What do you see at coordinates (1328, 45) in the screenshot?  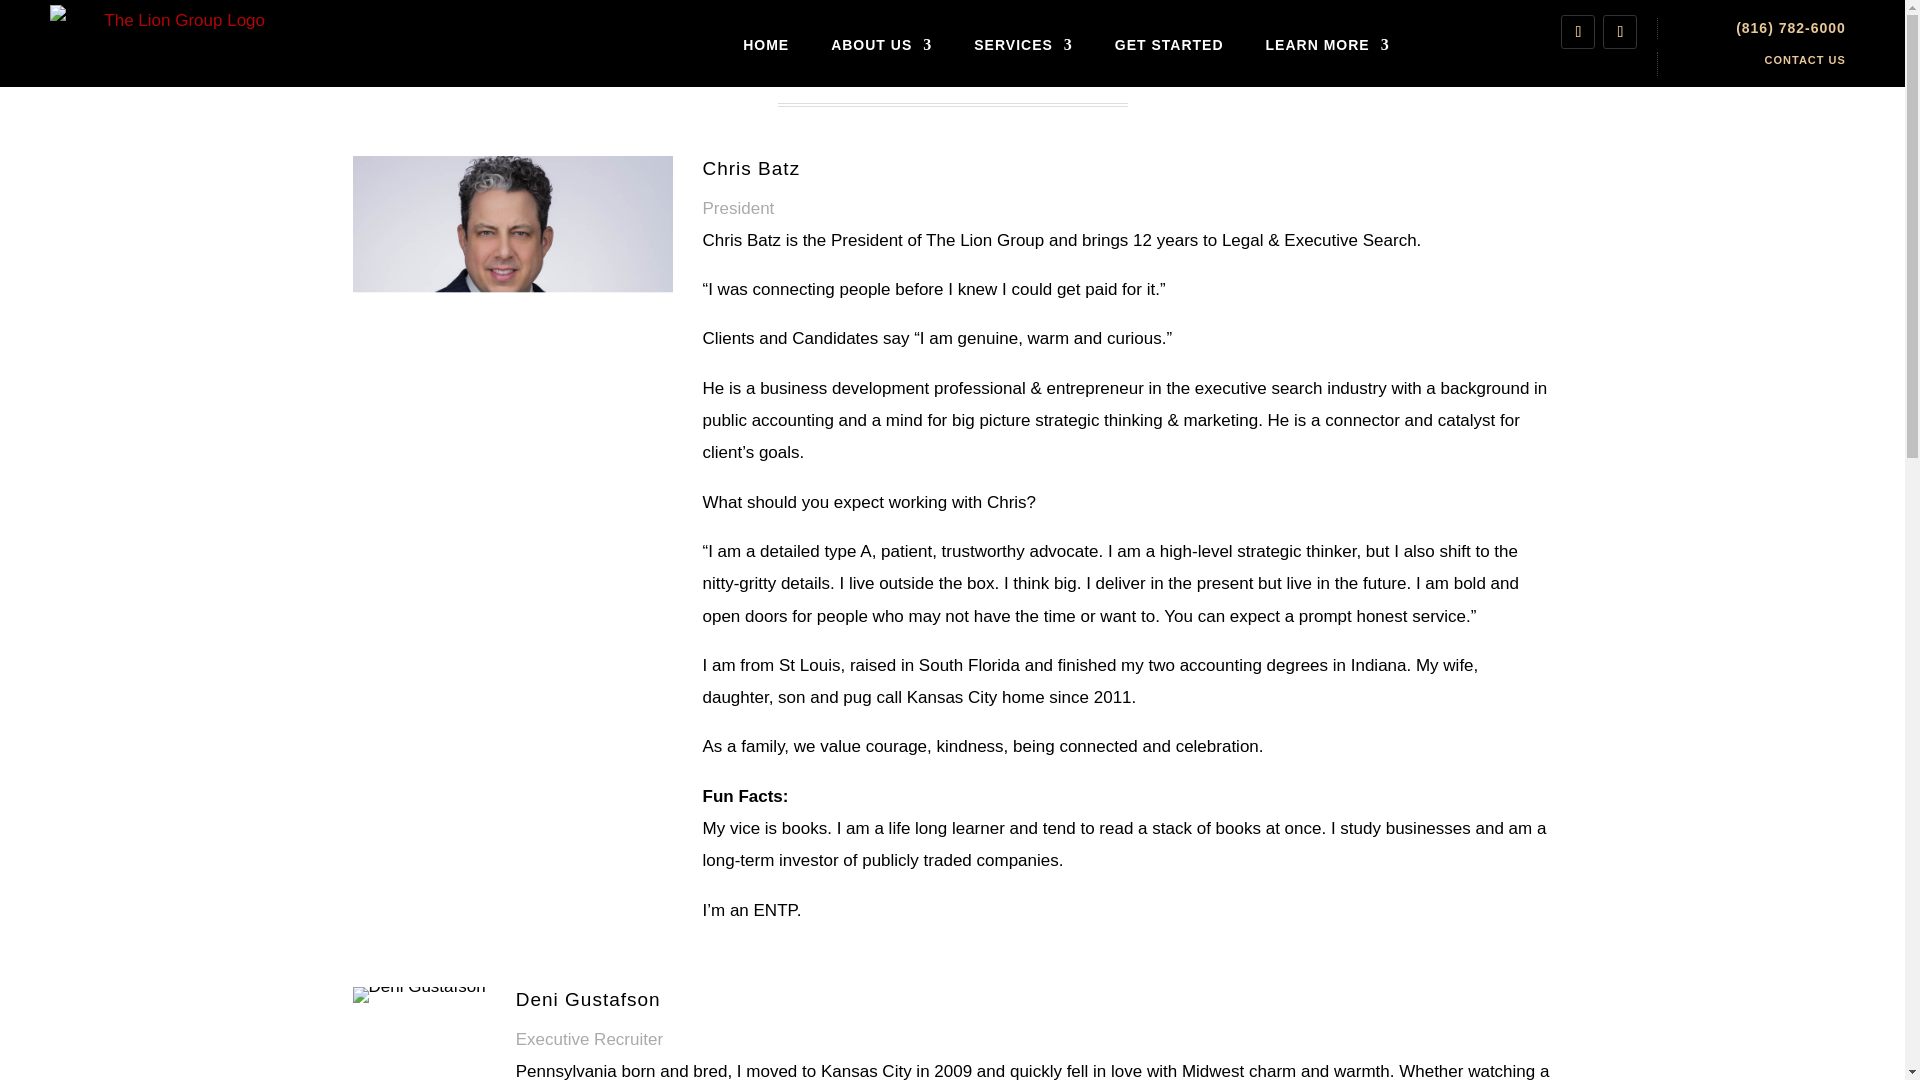 I see `LEARN MORE` at bounding box center [1328, 45].